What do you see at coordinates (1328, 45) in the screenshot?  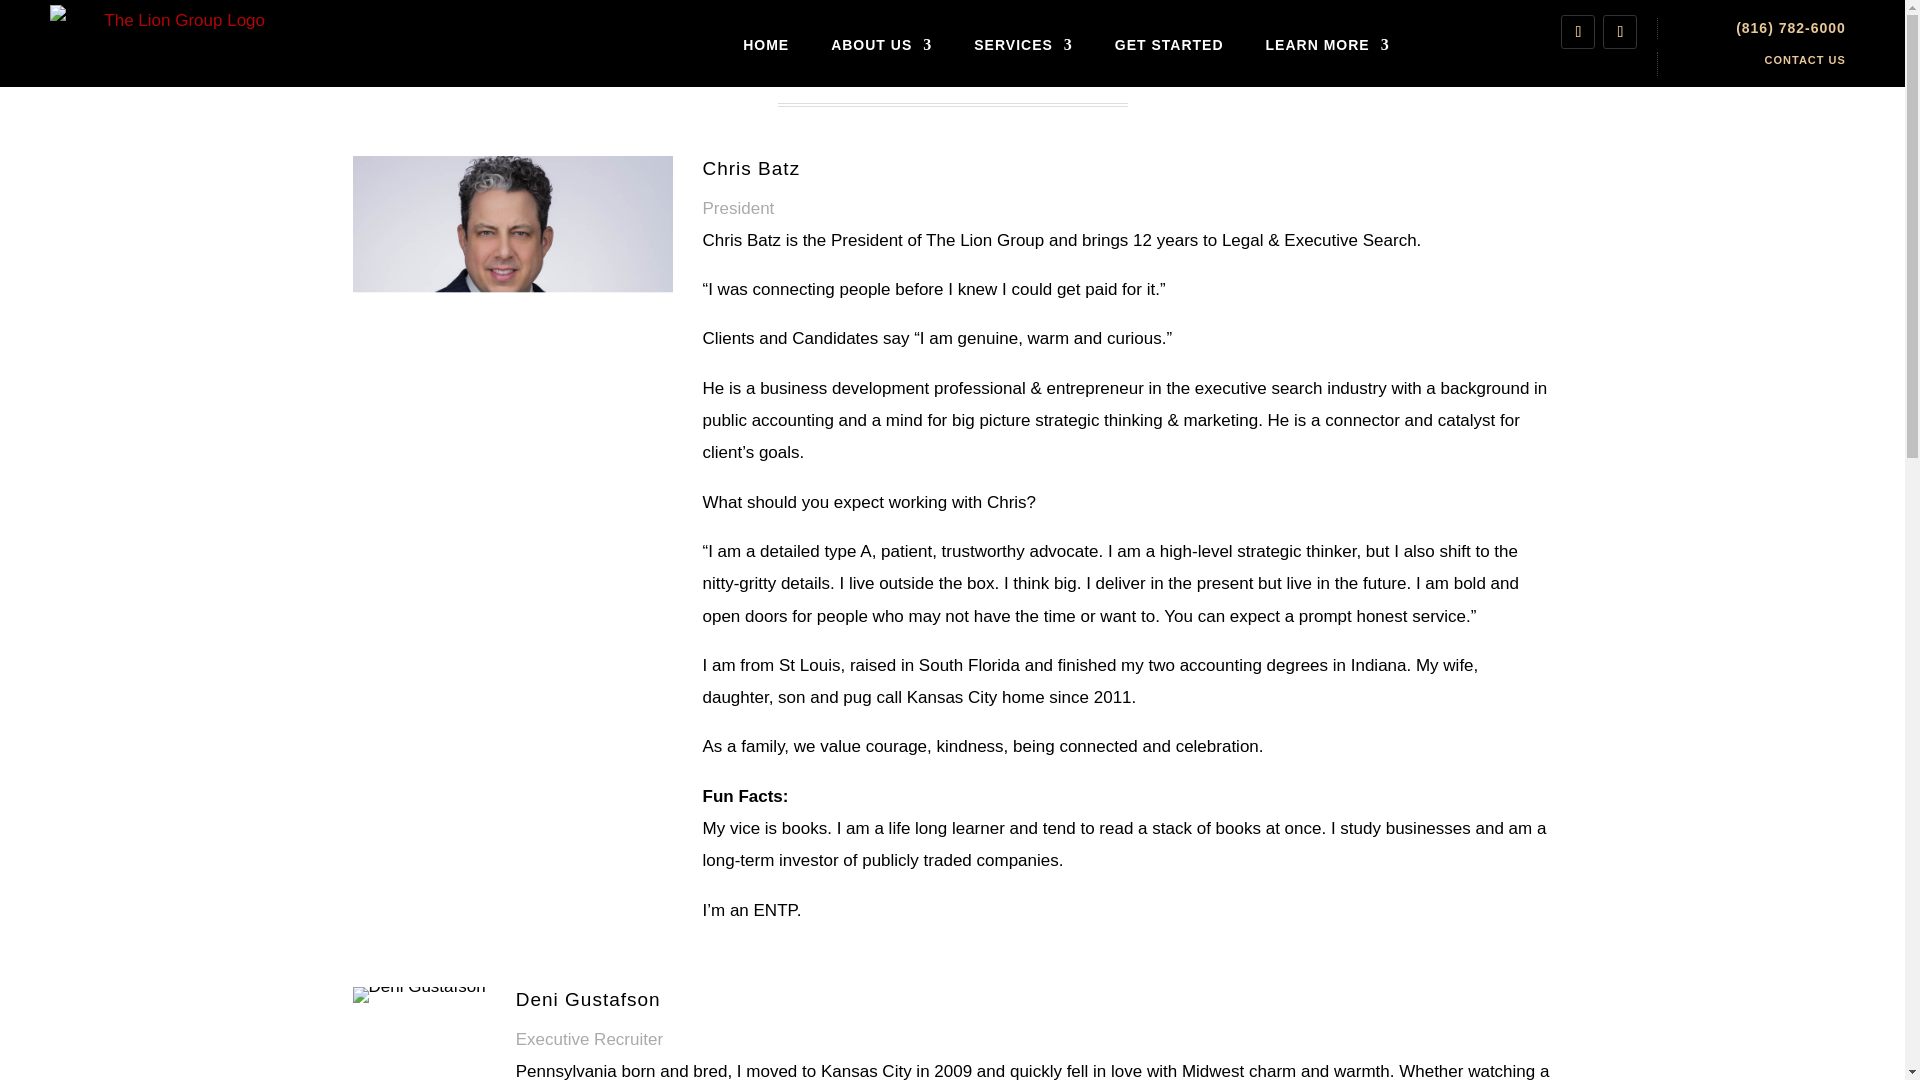 I see `LEARN MORE` at bounding box center [1328, 45].